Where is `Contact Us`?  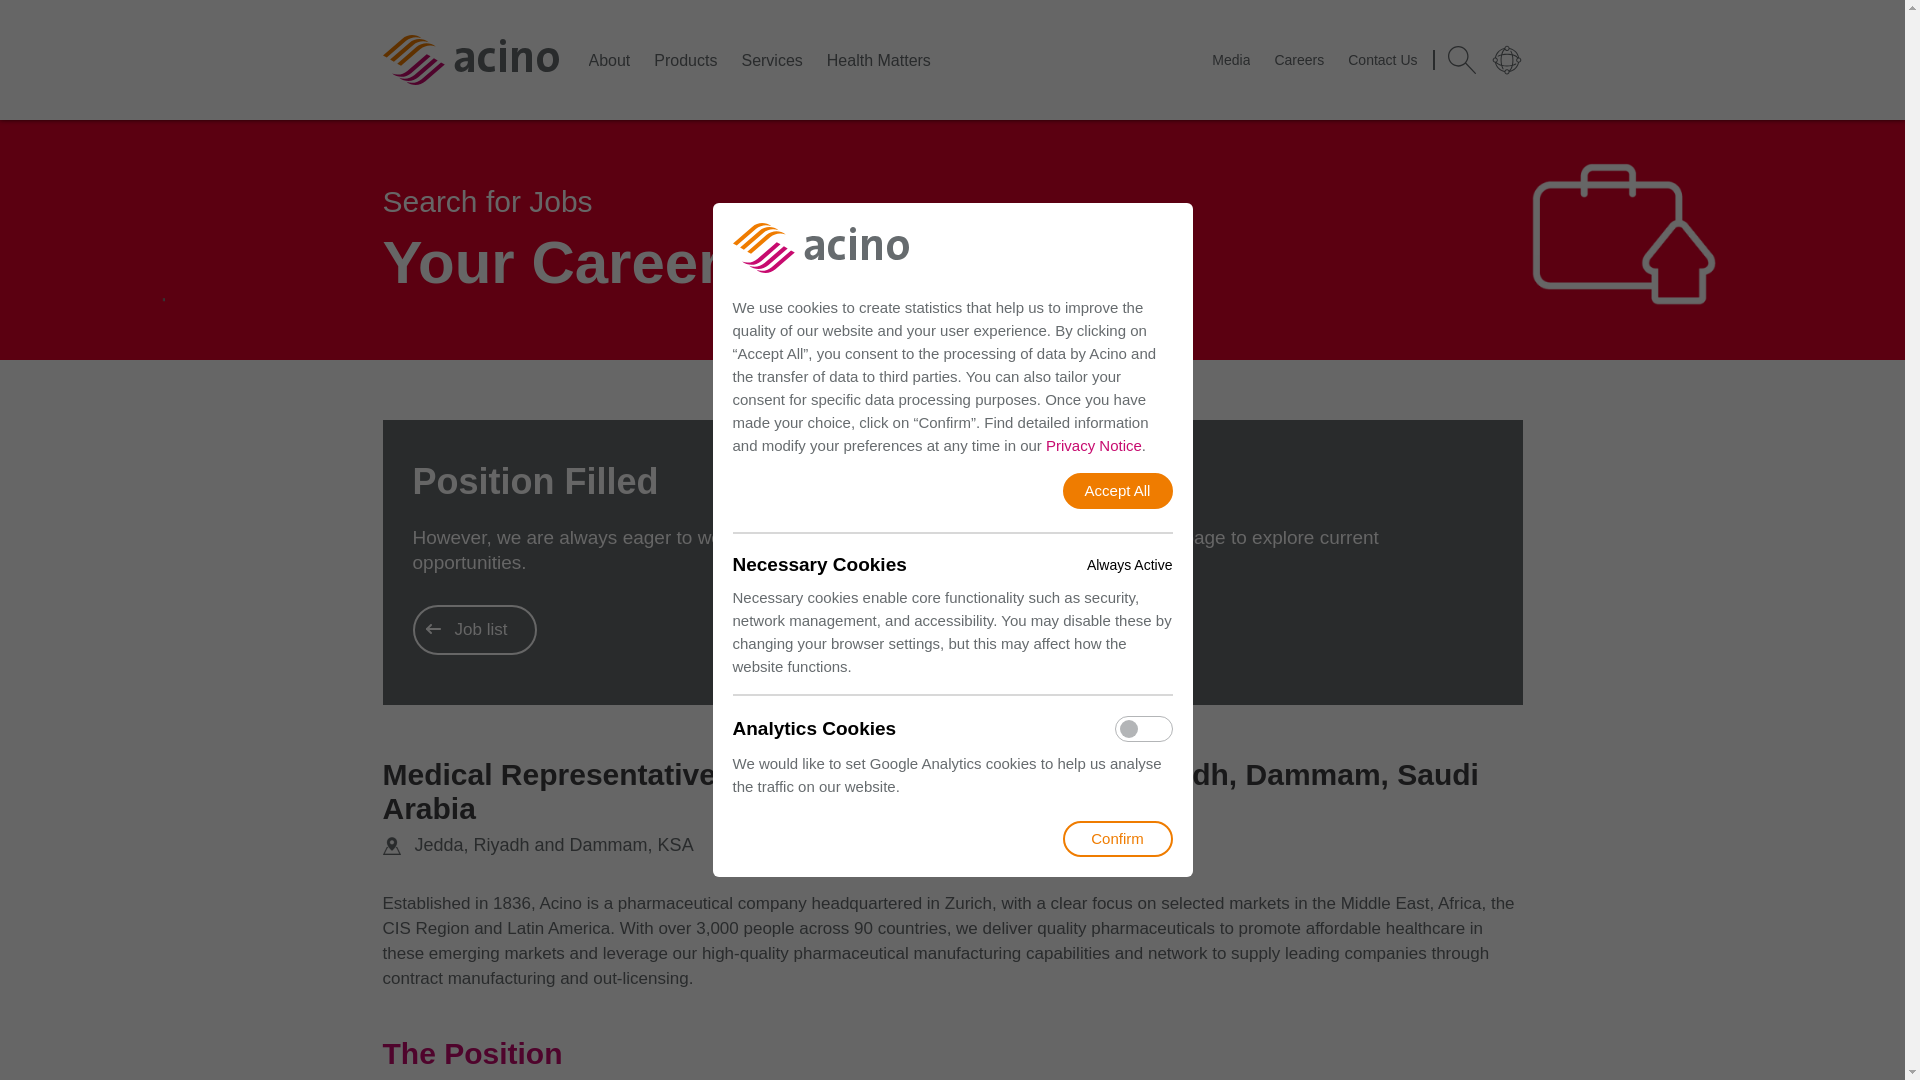
Contact Us is located at coordinates (1382, 60).